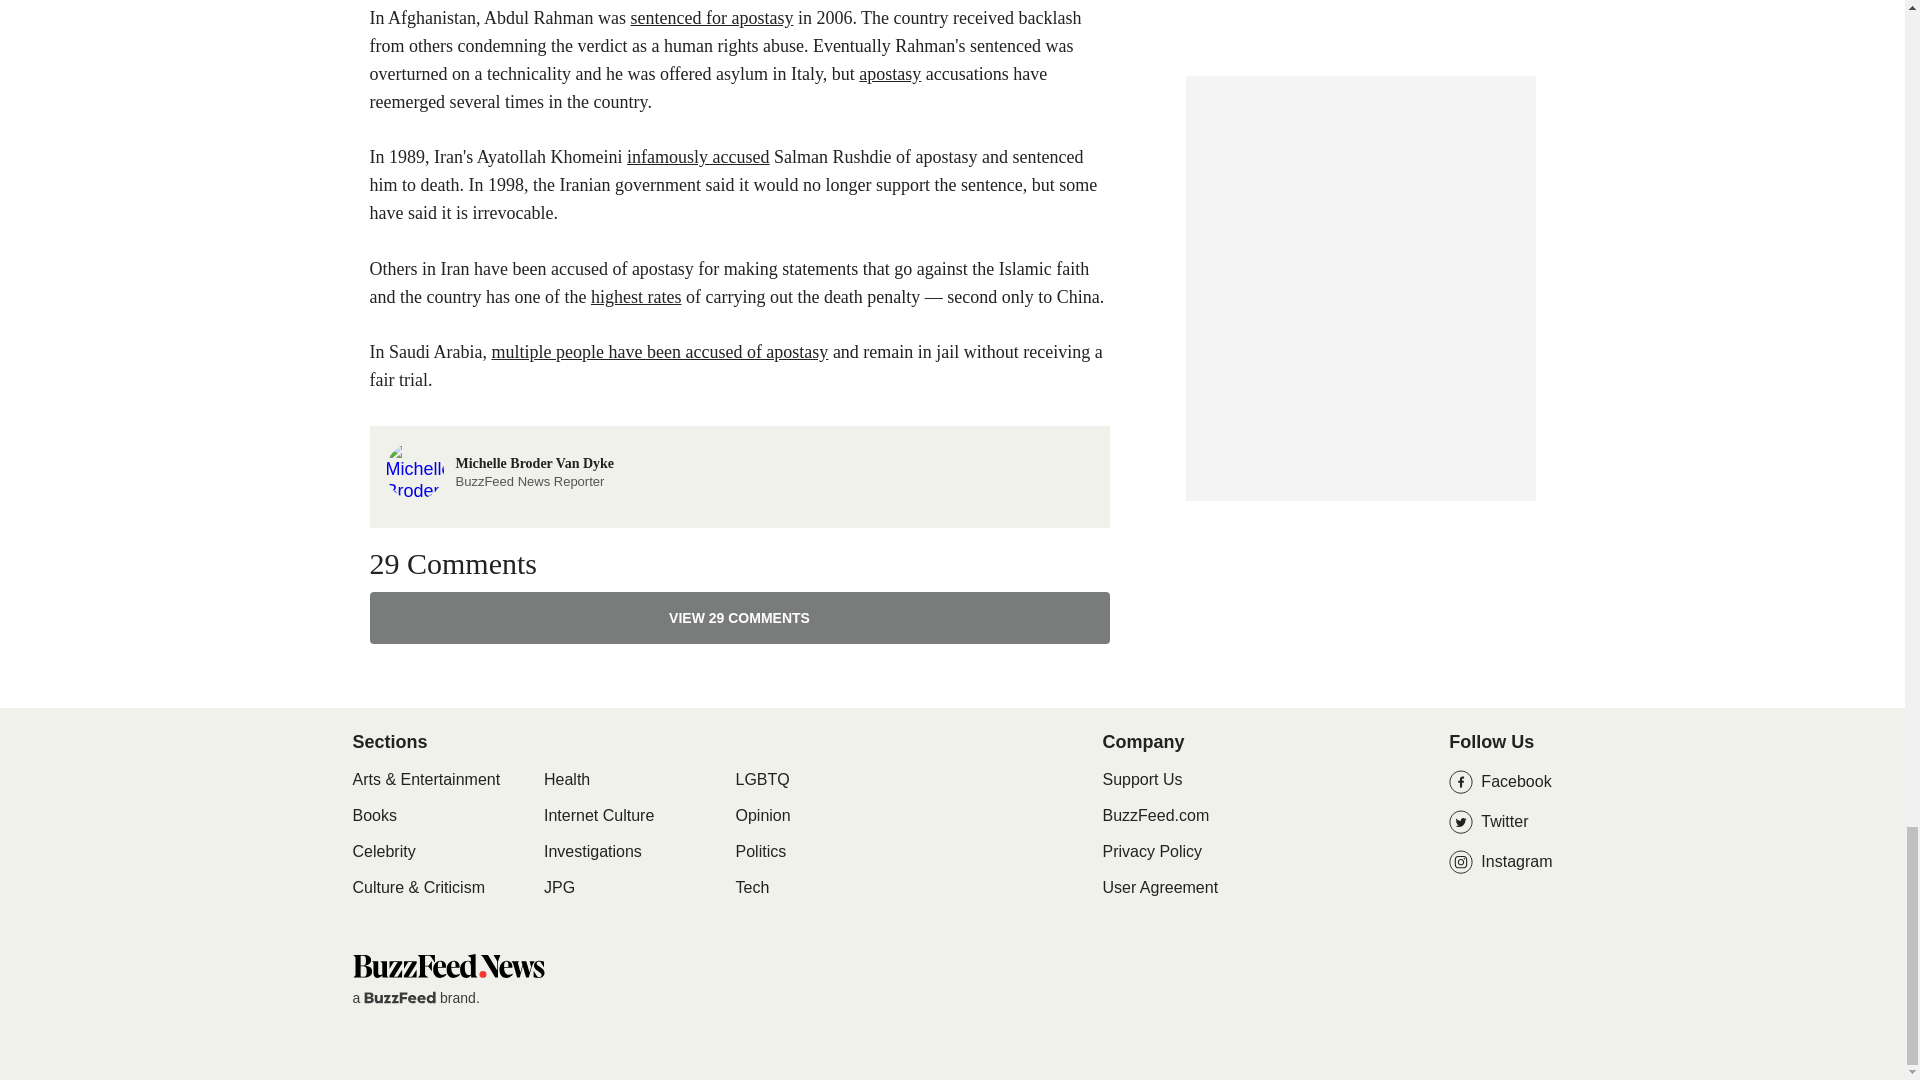 The image size is (1920, 1080). What do you see at coordinates (500, 469) in the screenshot?
I see `sentenced for apostasy` at bounding box center [500, 469].